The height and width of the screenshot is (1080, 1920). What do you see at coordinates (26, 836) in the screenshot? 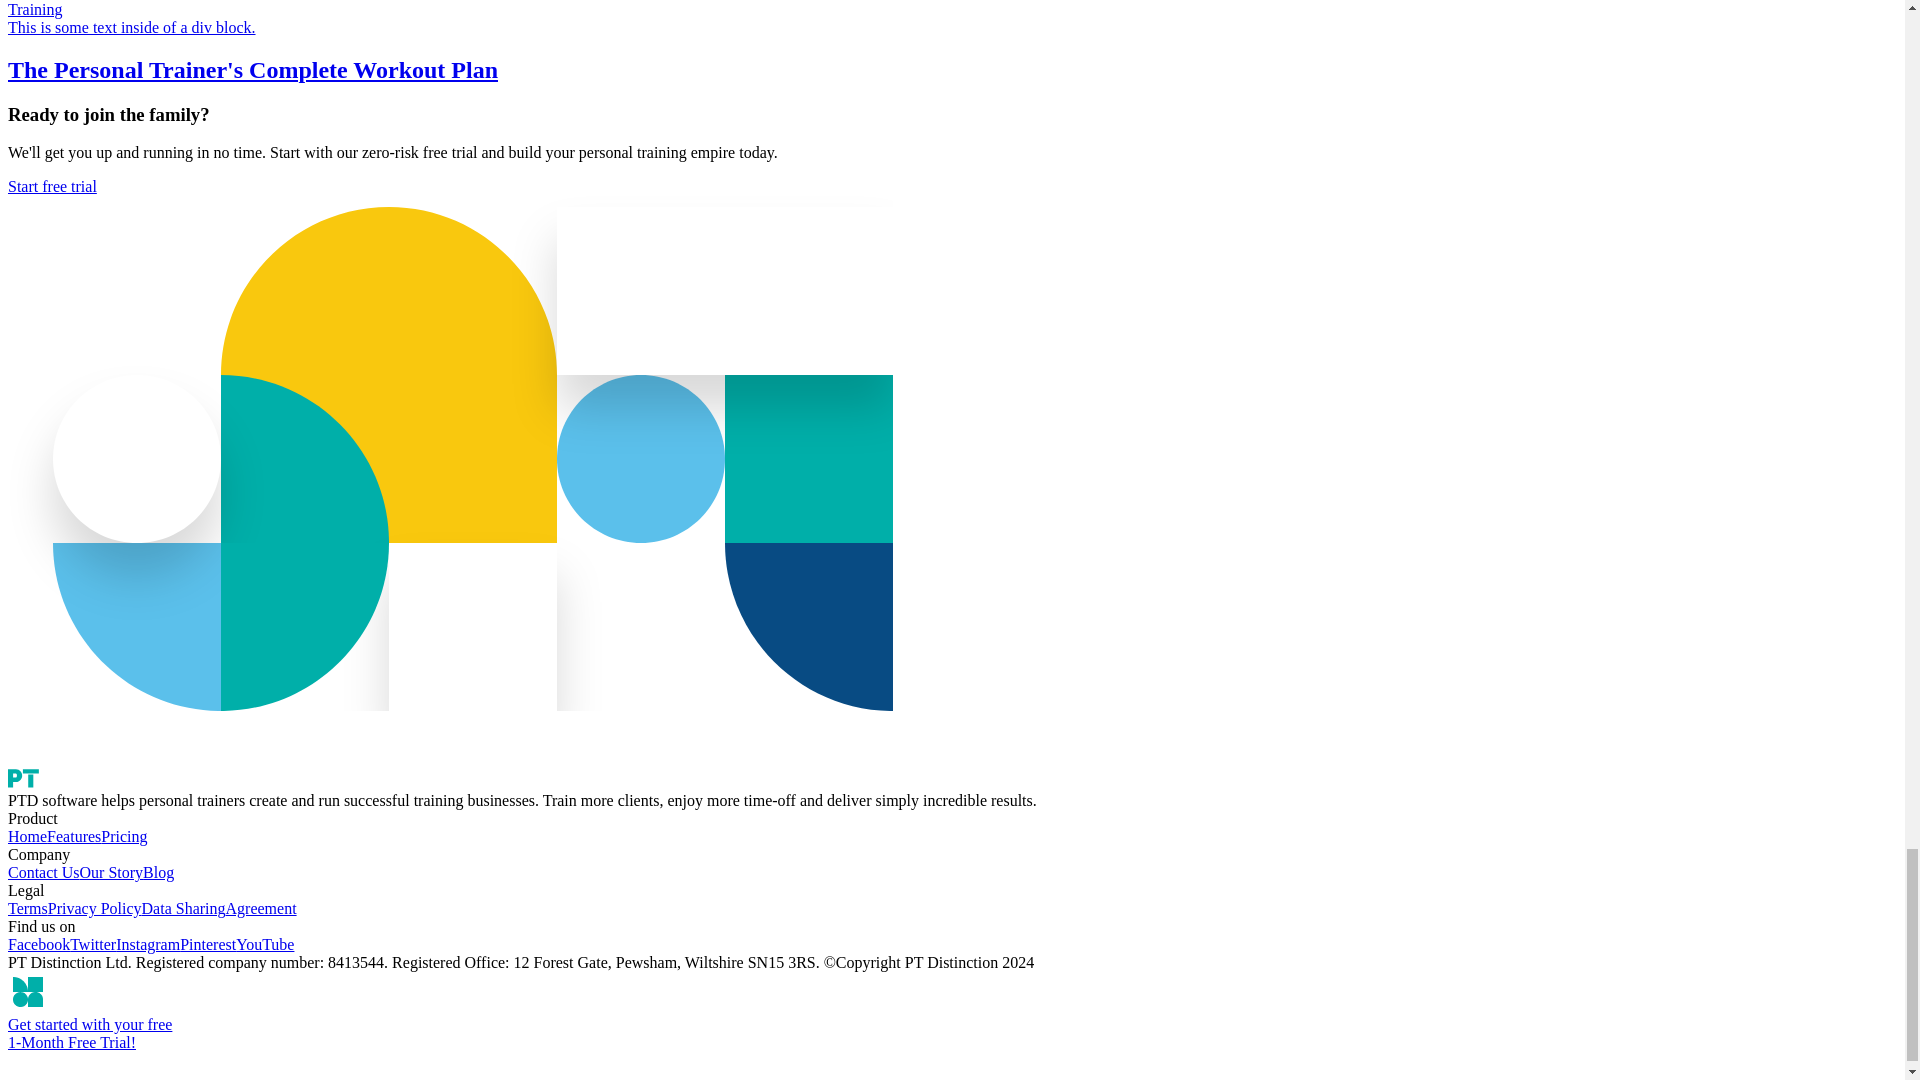
I see `Home` at bounding box center [26, 836].